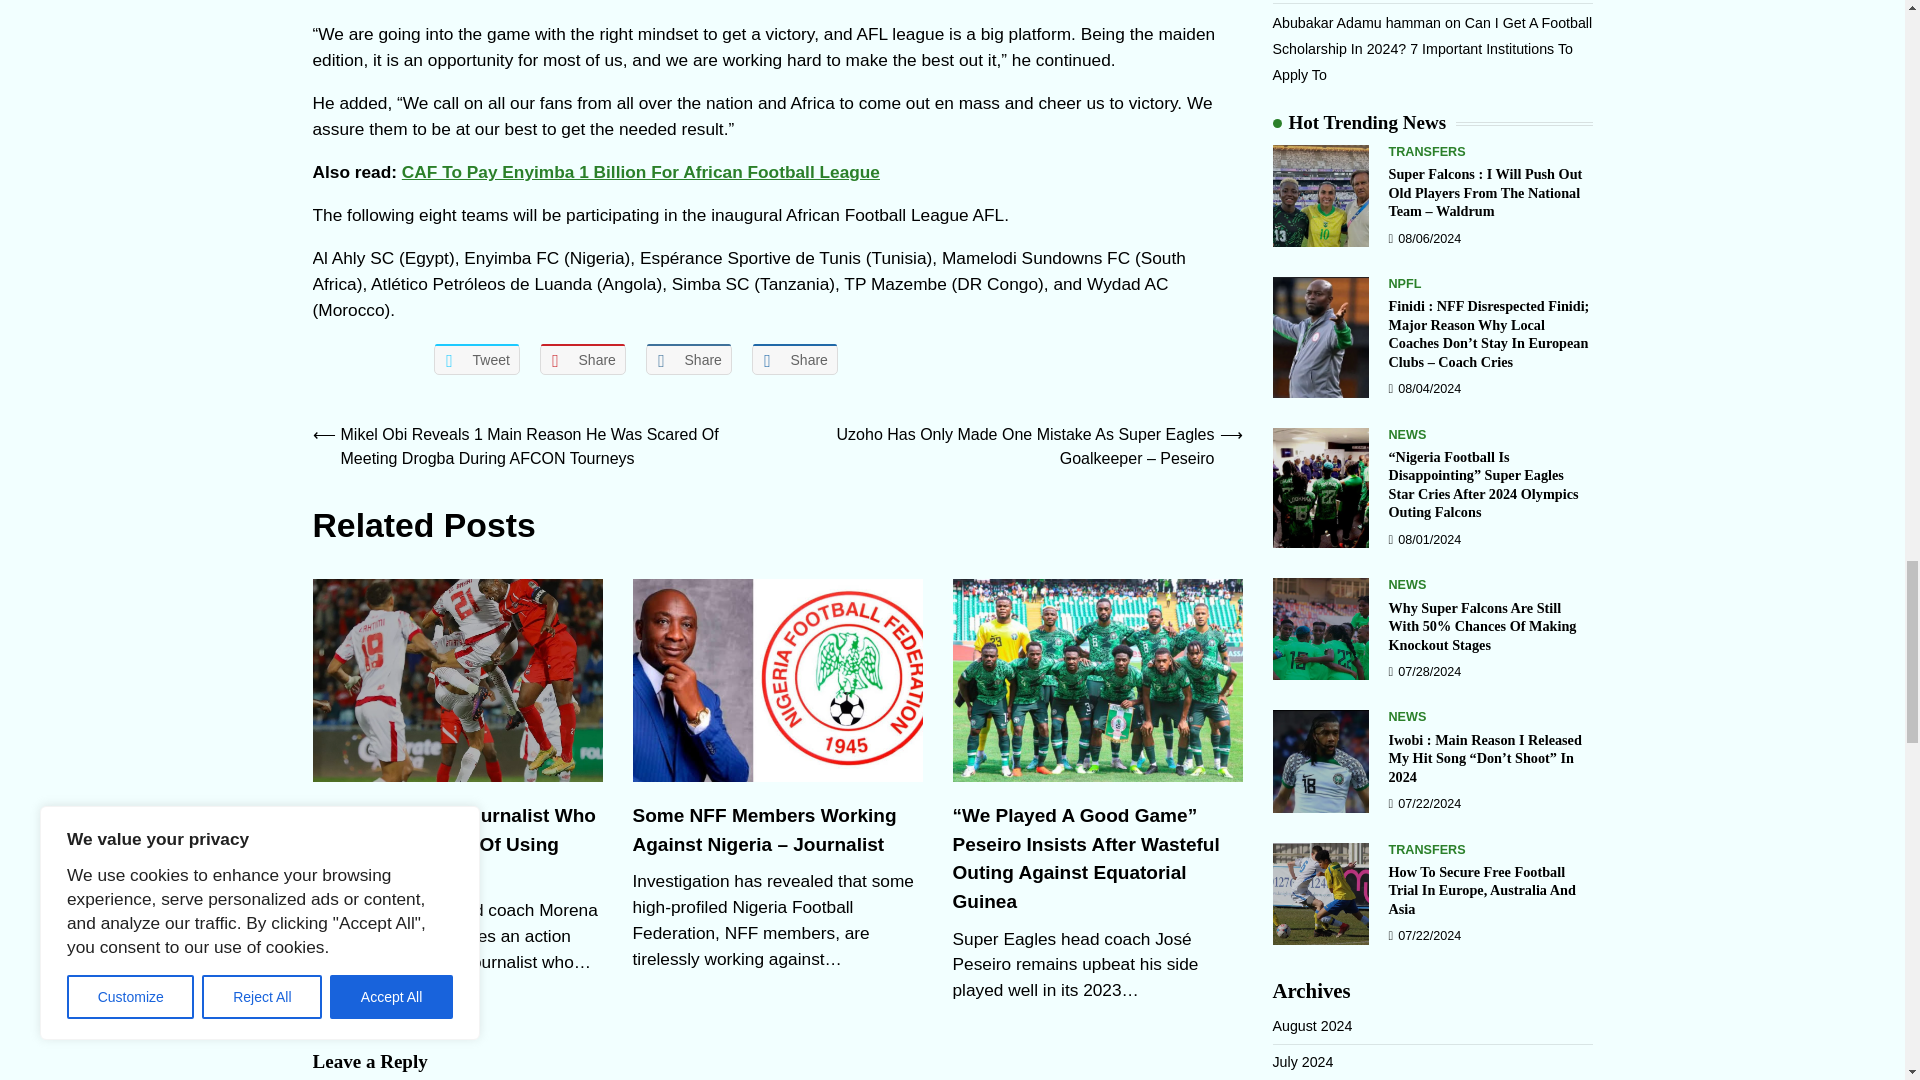 The image size is (1920, 1080). Describe the element at coordinates (688, 359) in the screenshot. I see `Share on LinkedIn` at that location.